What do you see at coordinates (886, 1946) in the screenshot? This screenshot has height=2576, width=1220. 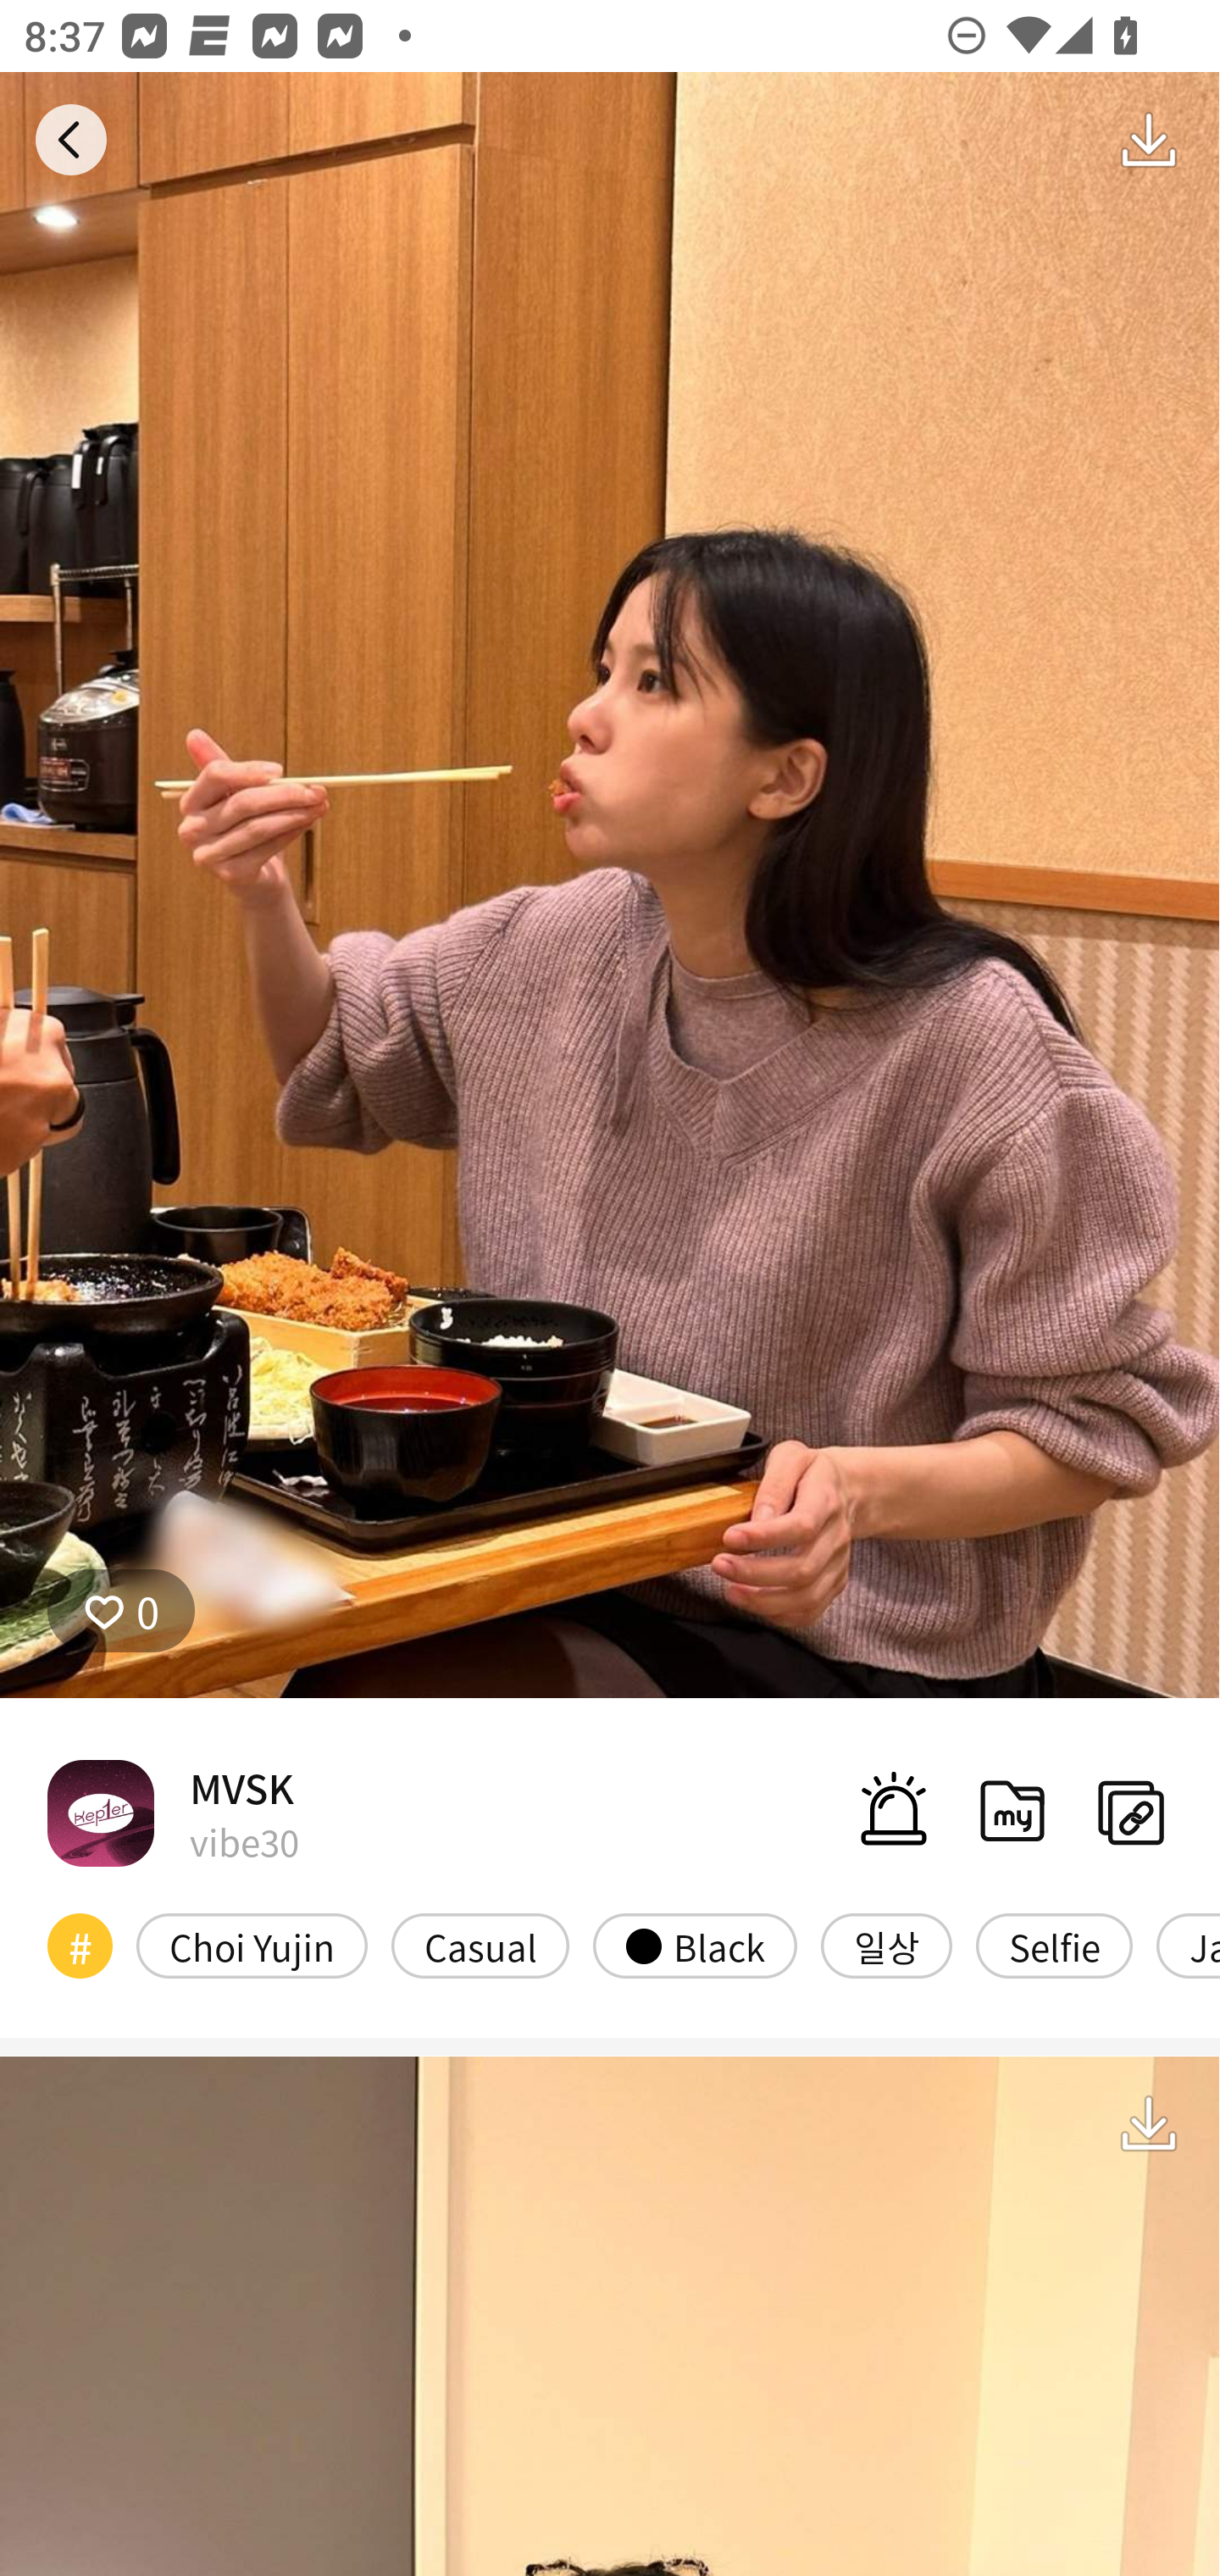 I see `일상` at bounding box center [886, 1946].